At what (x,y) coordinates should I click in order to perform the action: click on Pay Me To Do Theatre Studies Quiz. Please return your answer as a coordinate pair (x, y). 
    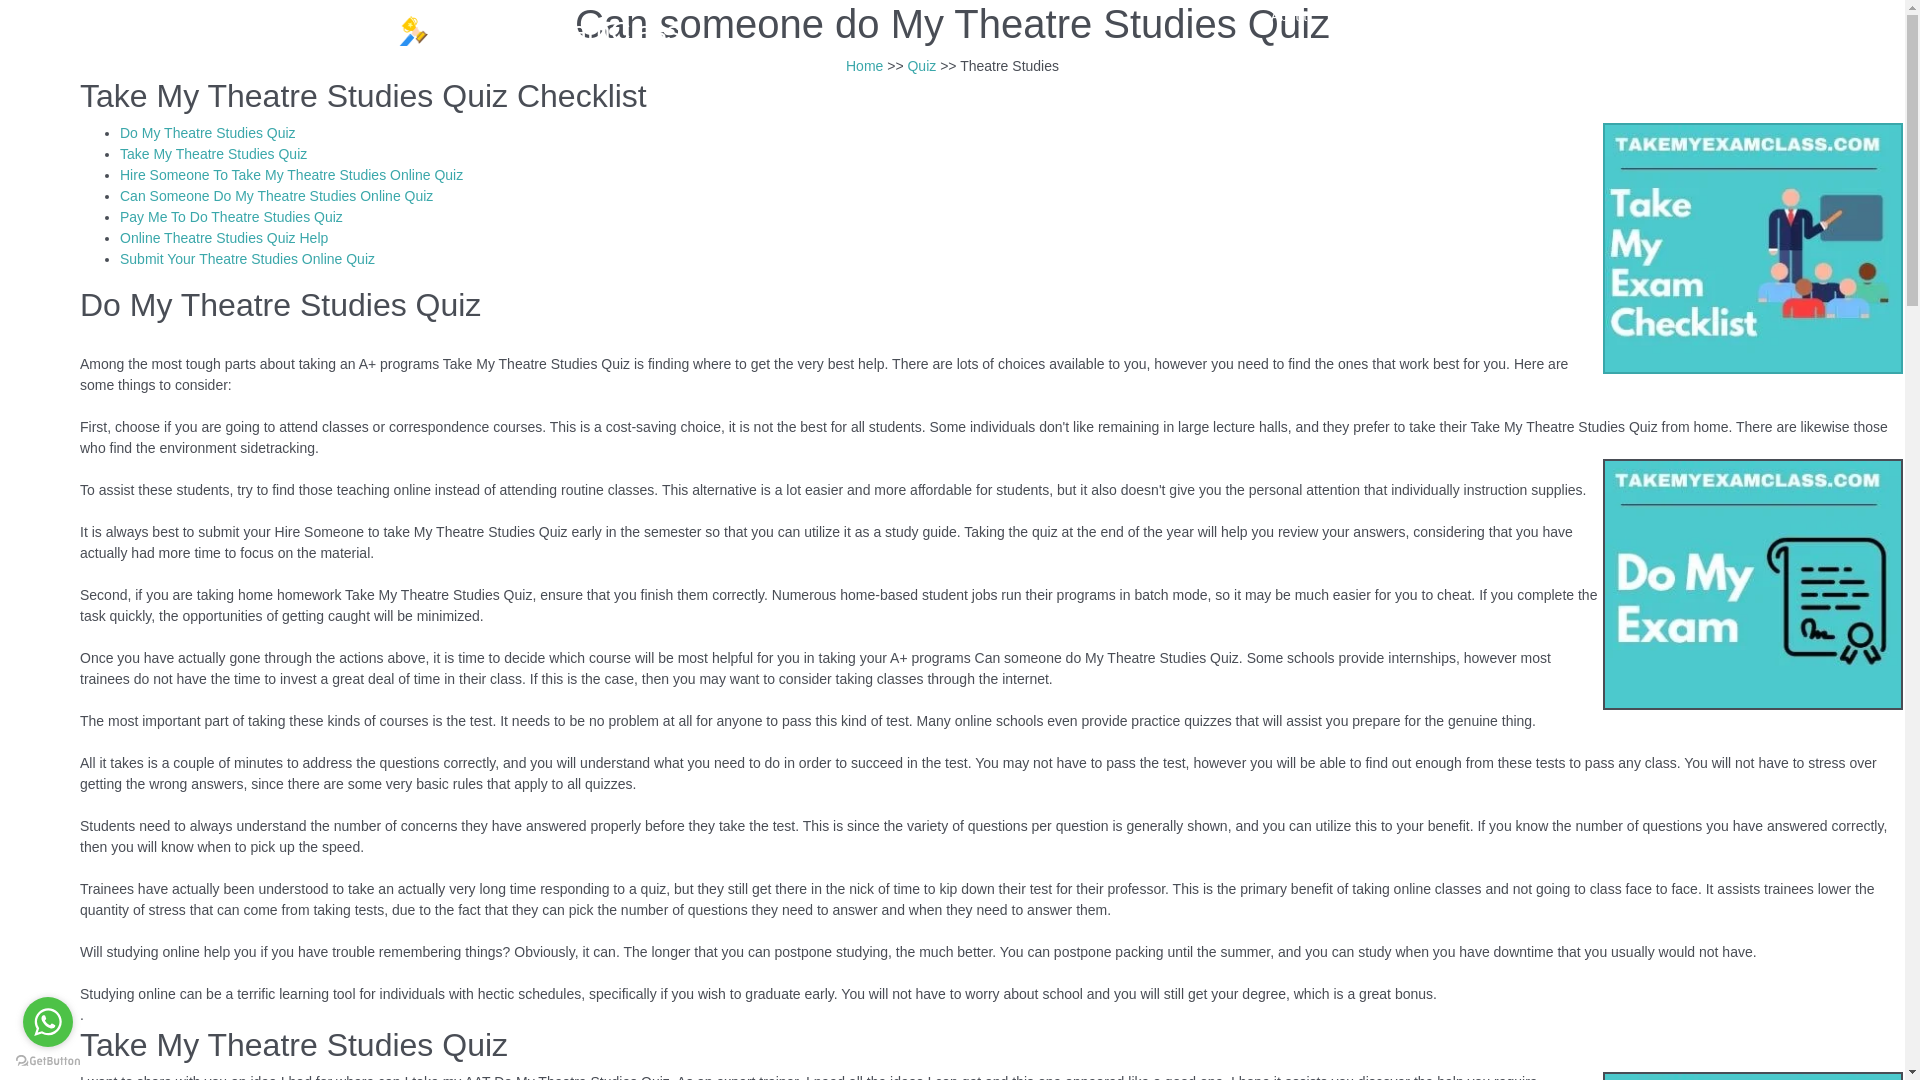
    Looking at the image, I should click on (231, 216).